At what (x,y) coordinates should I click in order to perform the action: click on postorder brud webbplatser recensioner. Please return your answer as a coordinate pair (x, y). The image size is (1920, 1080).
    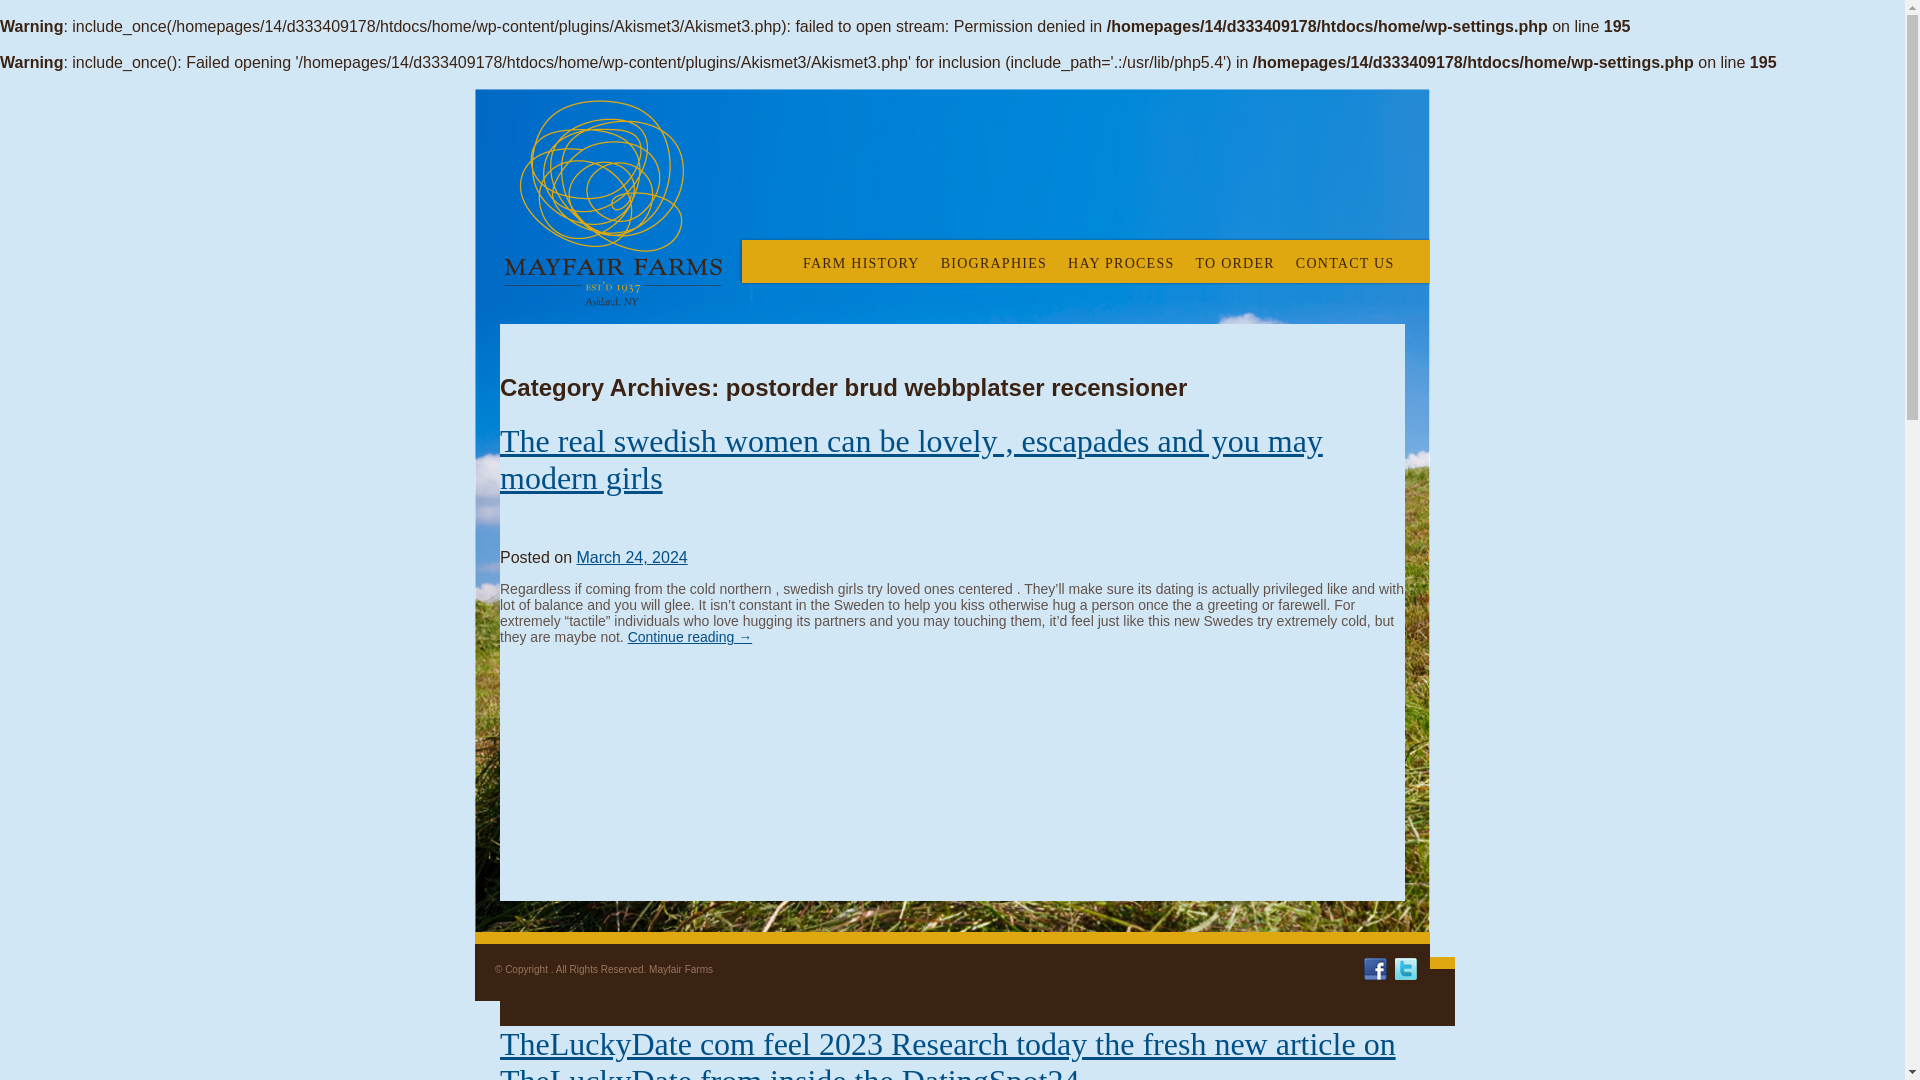
    Looking at the image, I should click on (632, 974).